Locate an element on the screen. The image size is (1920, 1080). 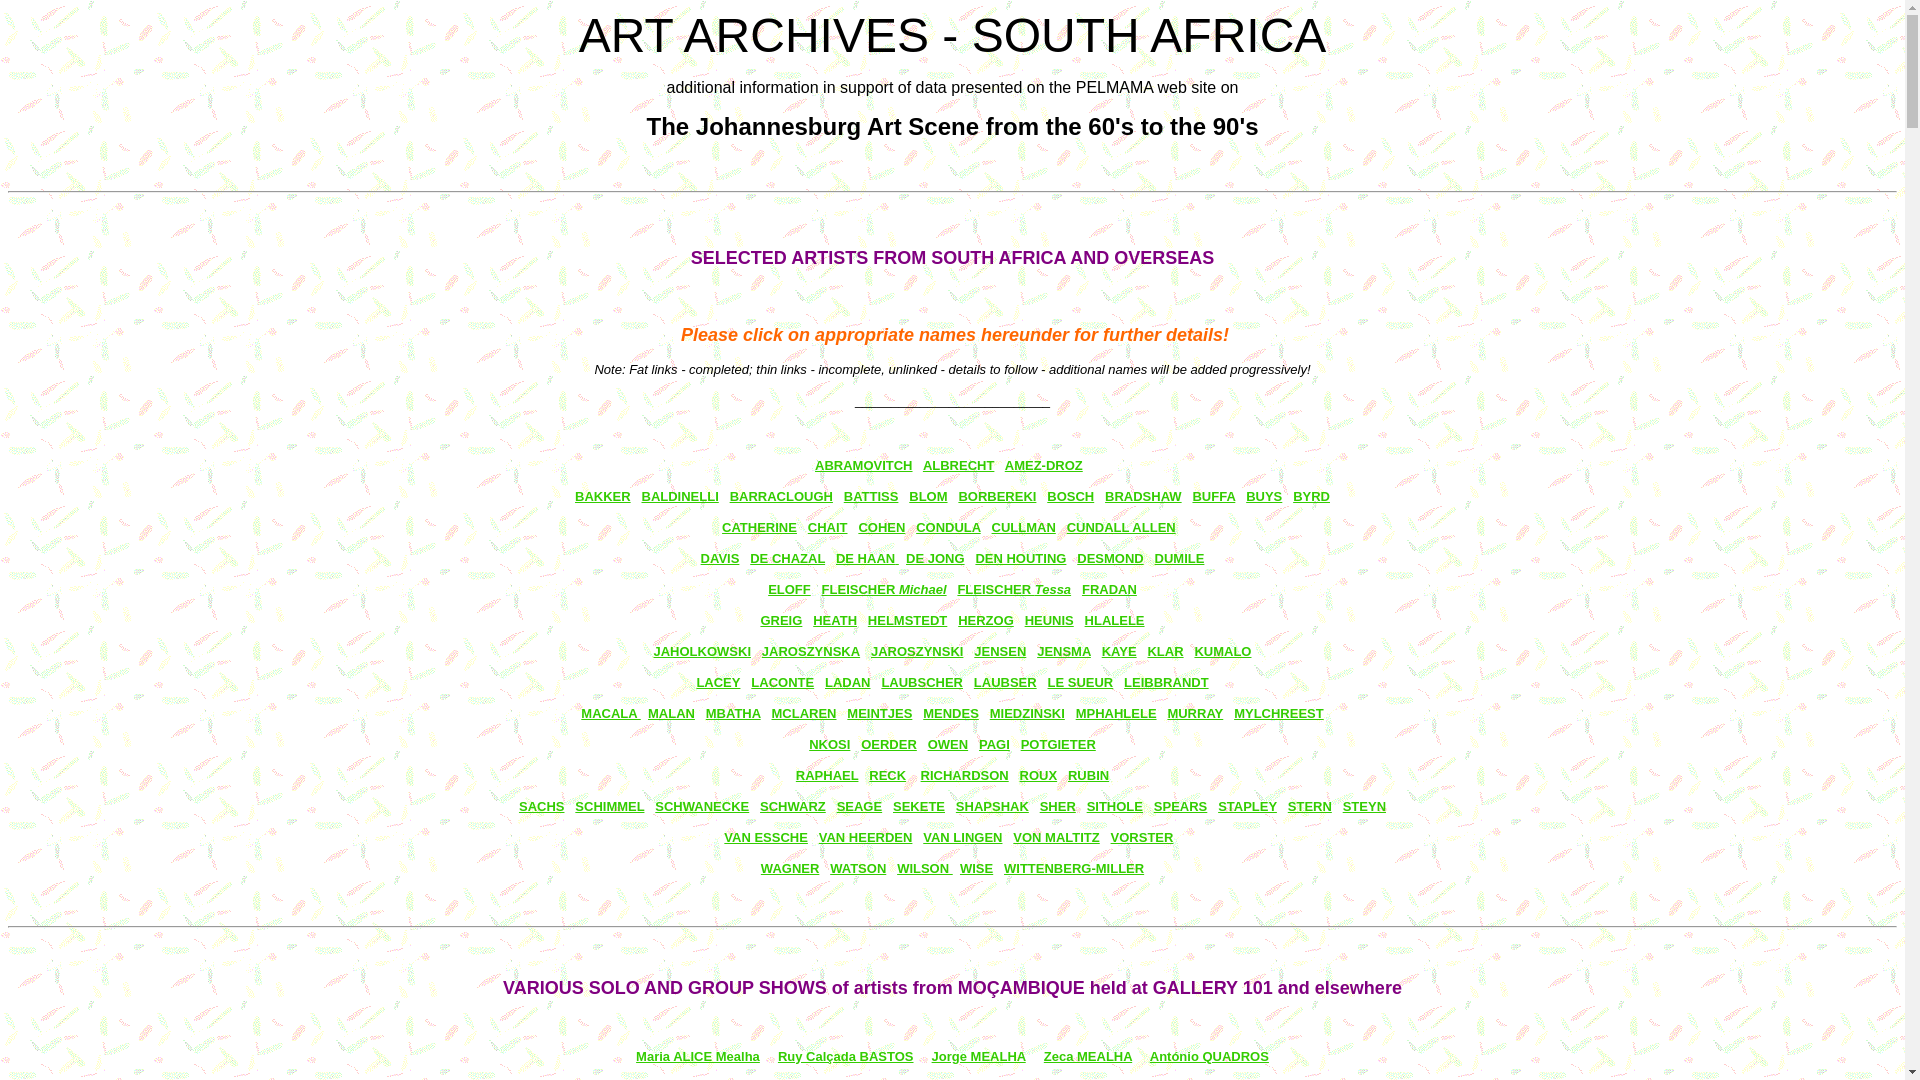
BYRD is located at coordinates (1312, 496).